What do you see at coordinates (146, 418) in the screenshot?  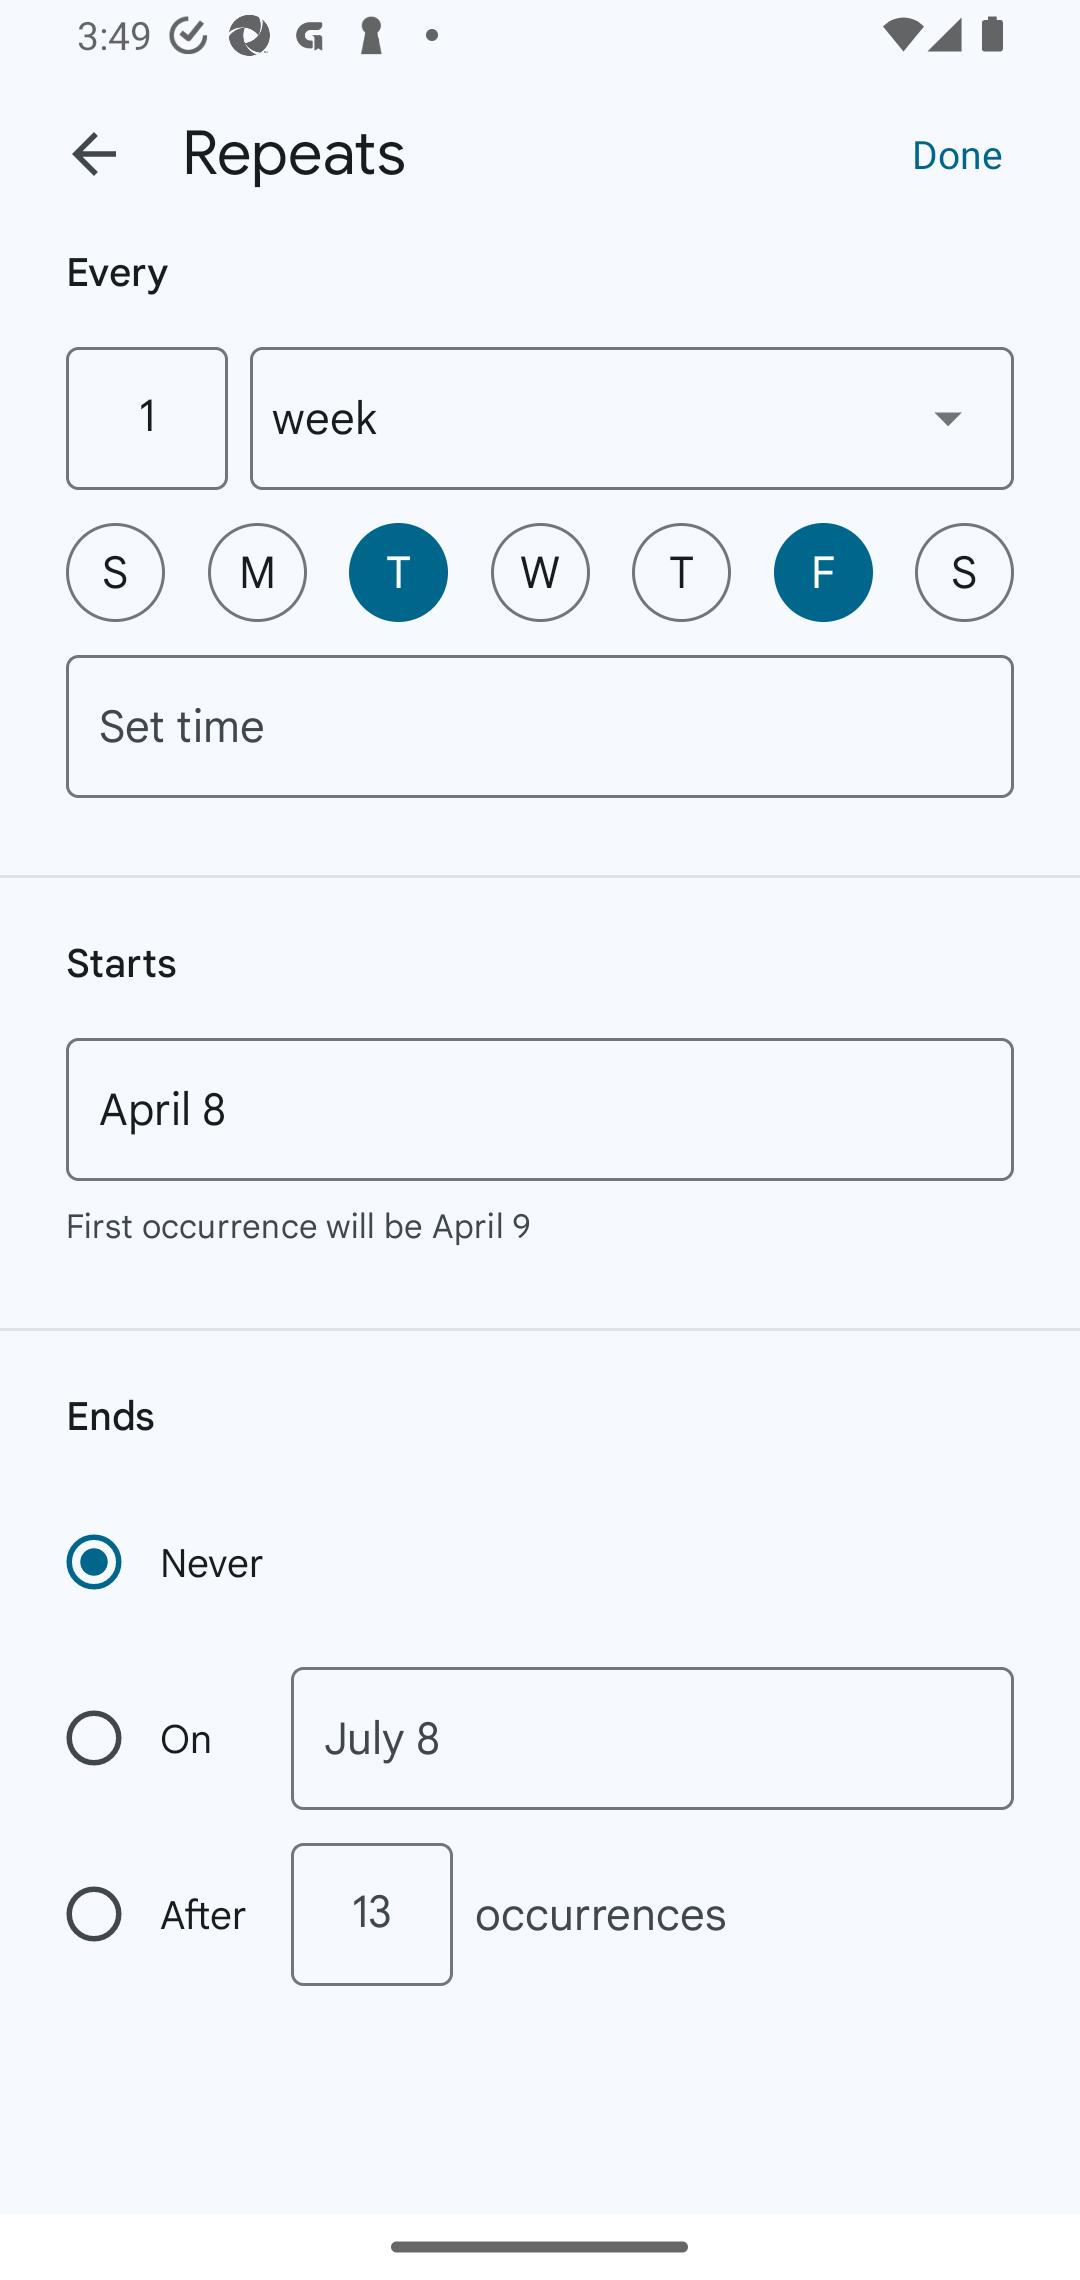 I see `1` at bounding box center [146, 418].